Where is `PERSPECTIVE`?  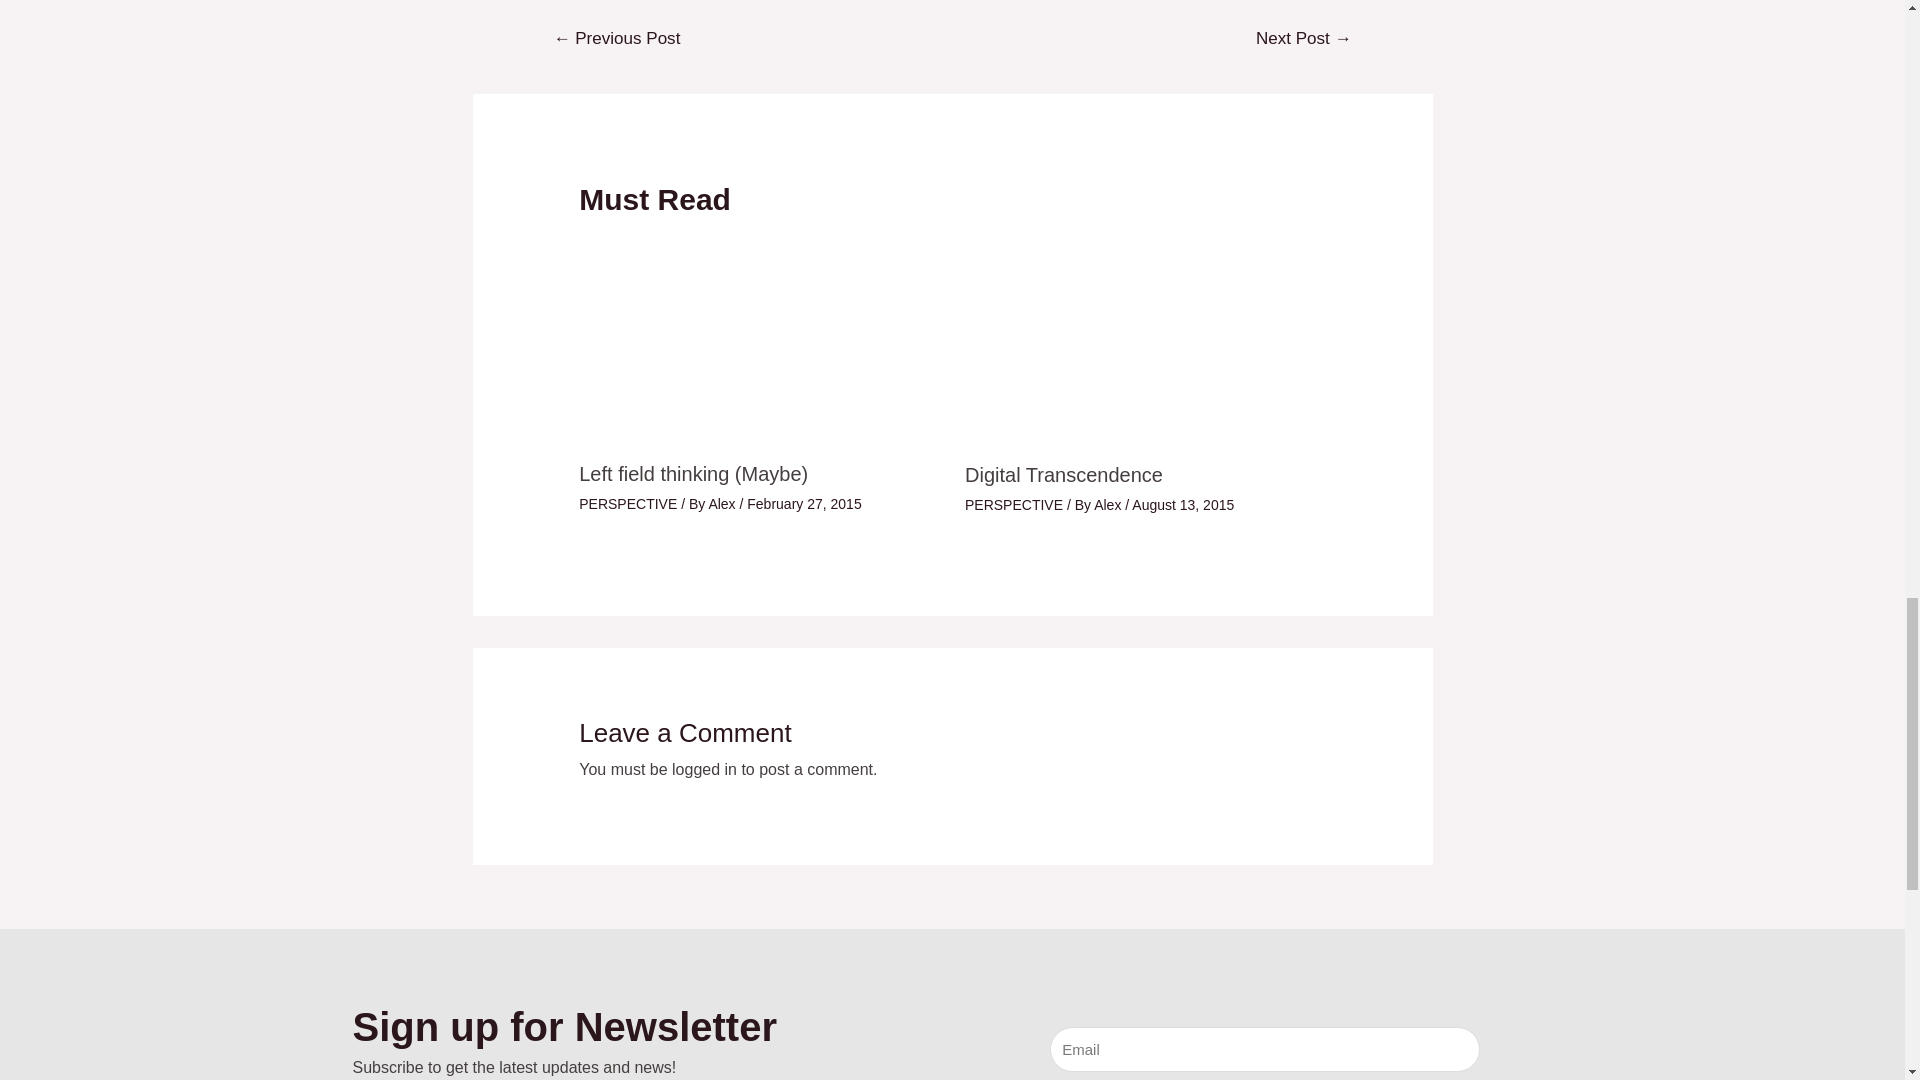 PERSPECTIVE is located at coordinates (628, 503).